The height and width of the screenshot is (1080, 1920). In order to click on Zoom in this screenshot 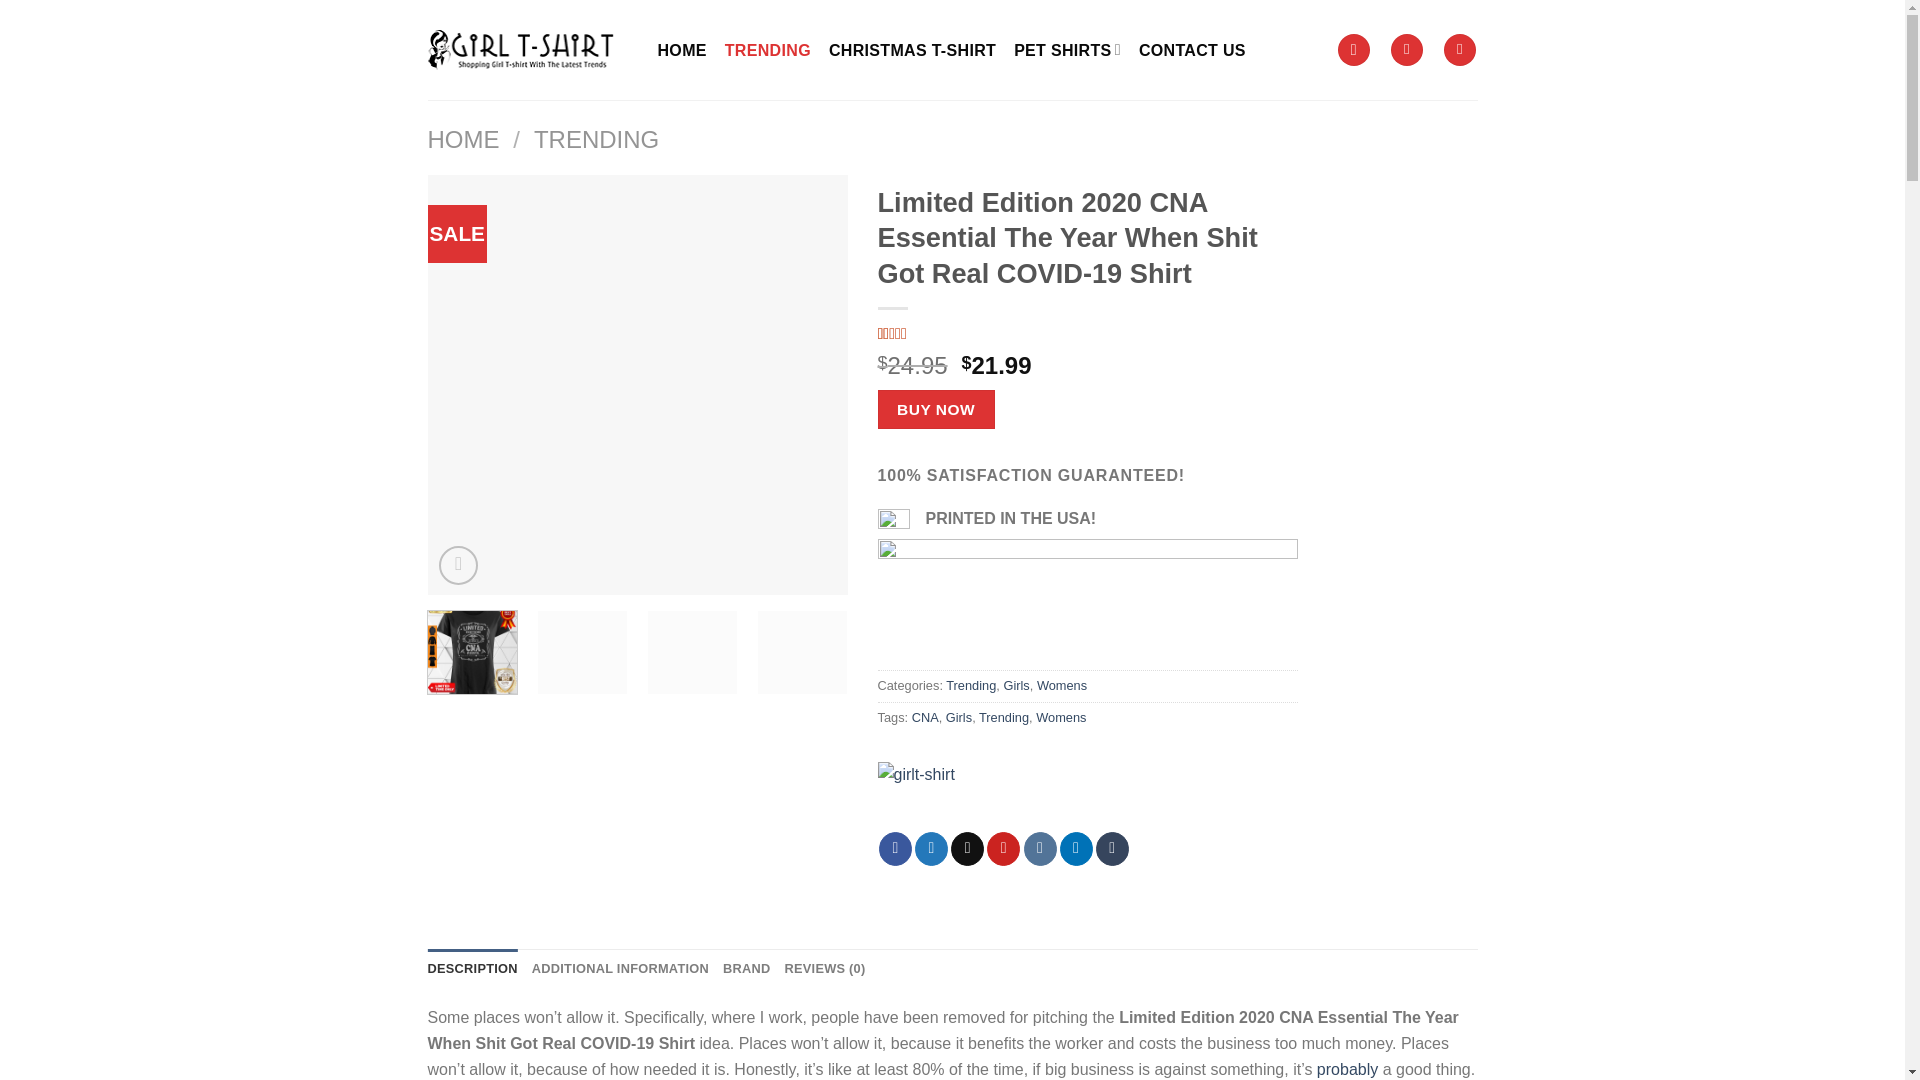, I will do `click(458, 566)`.